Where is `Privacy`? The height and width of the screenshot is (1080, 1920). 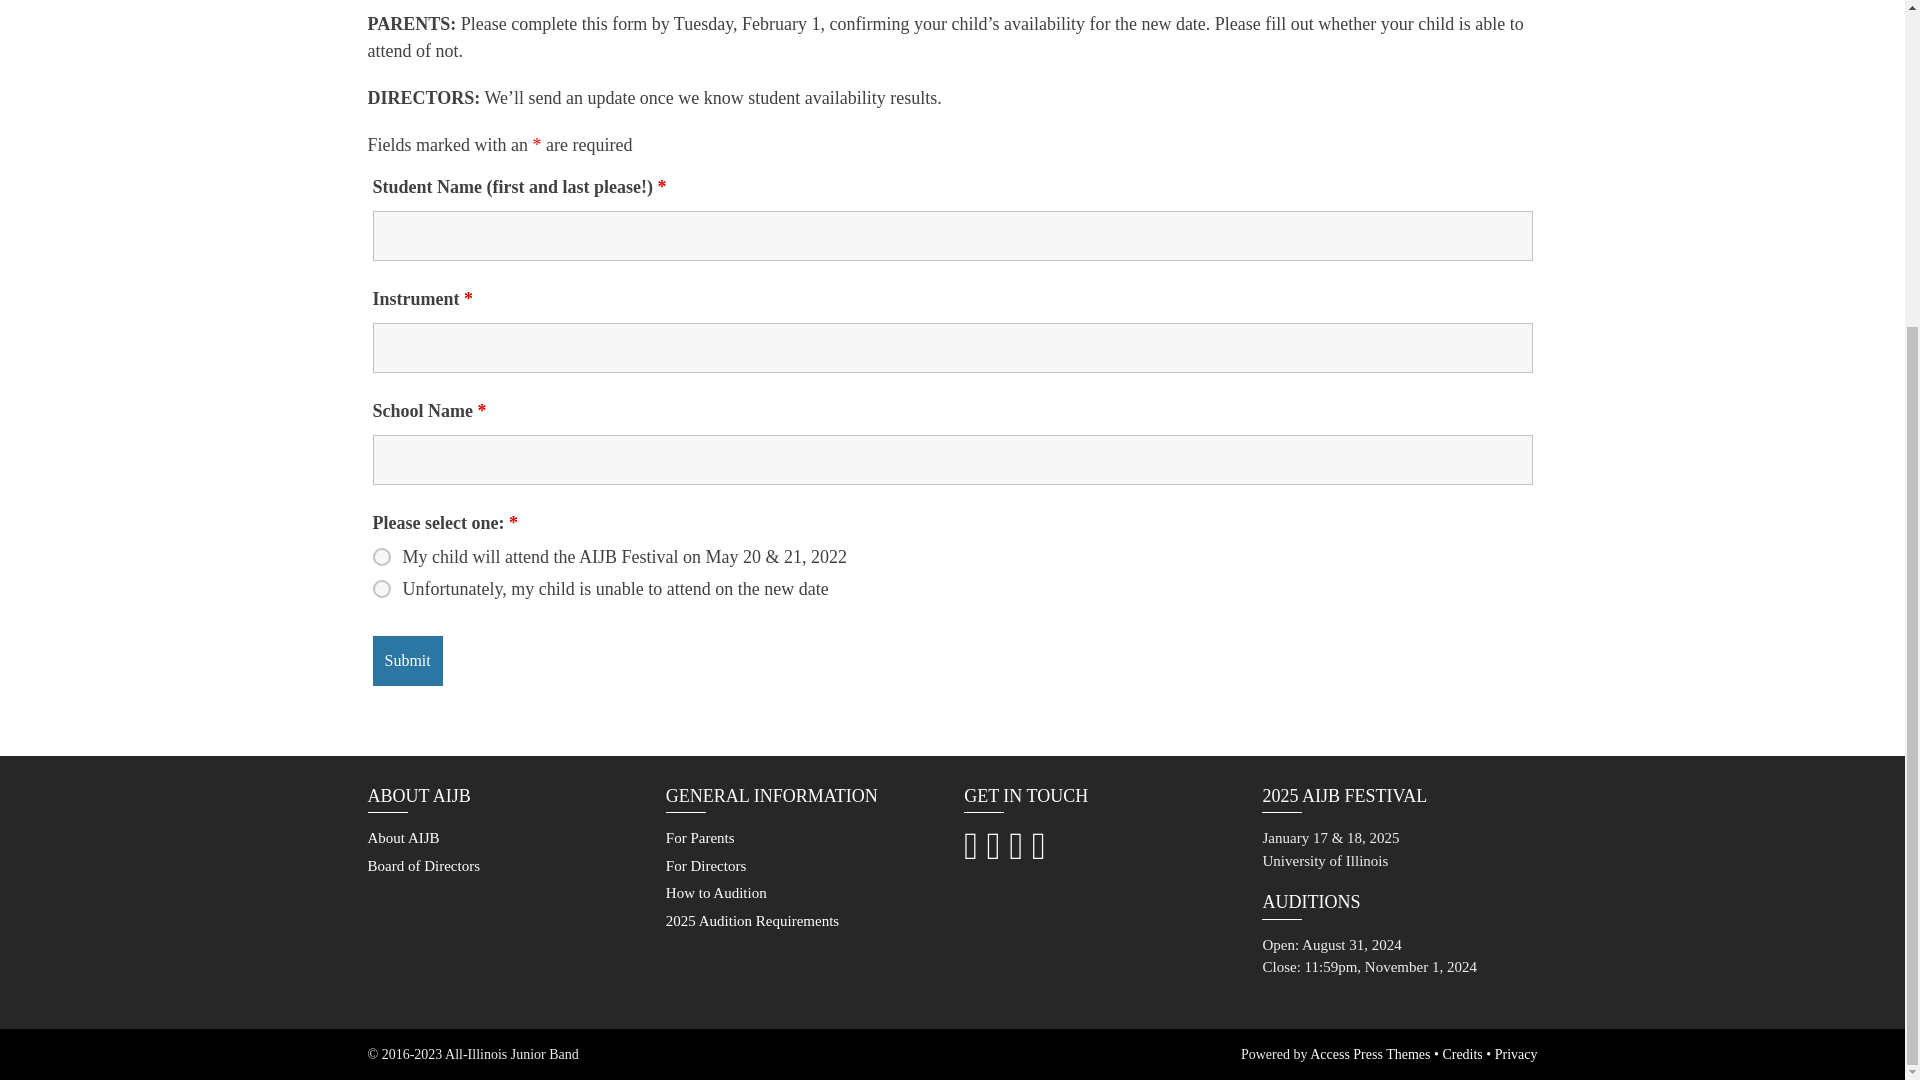
Privacy is located at coordinates (1516, 1054).